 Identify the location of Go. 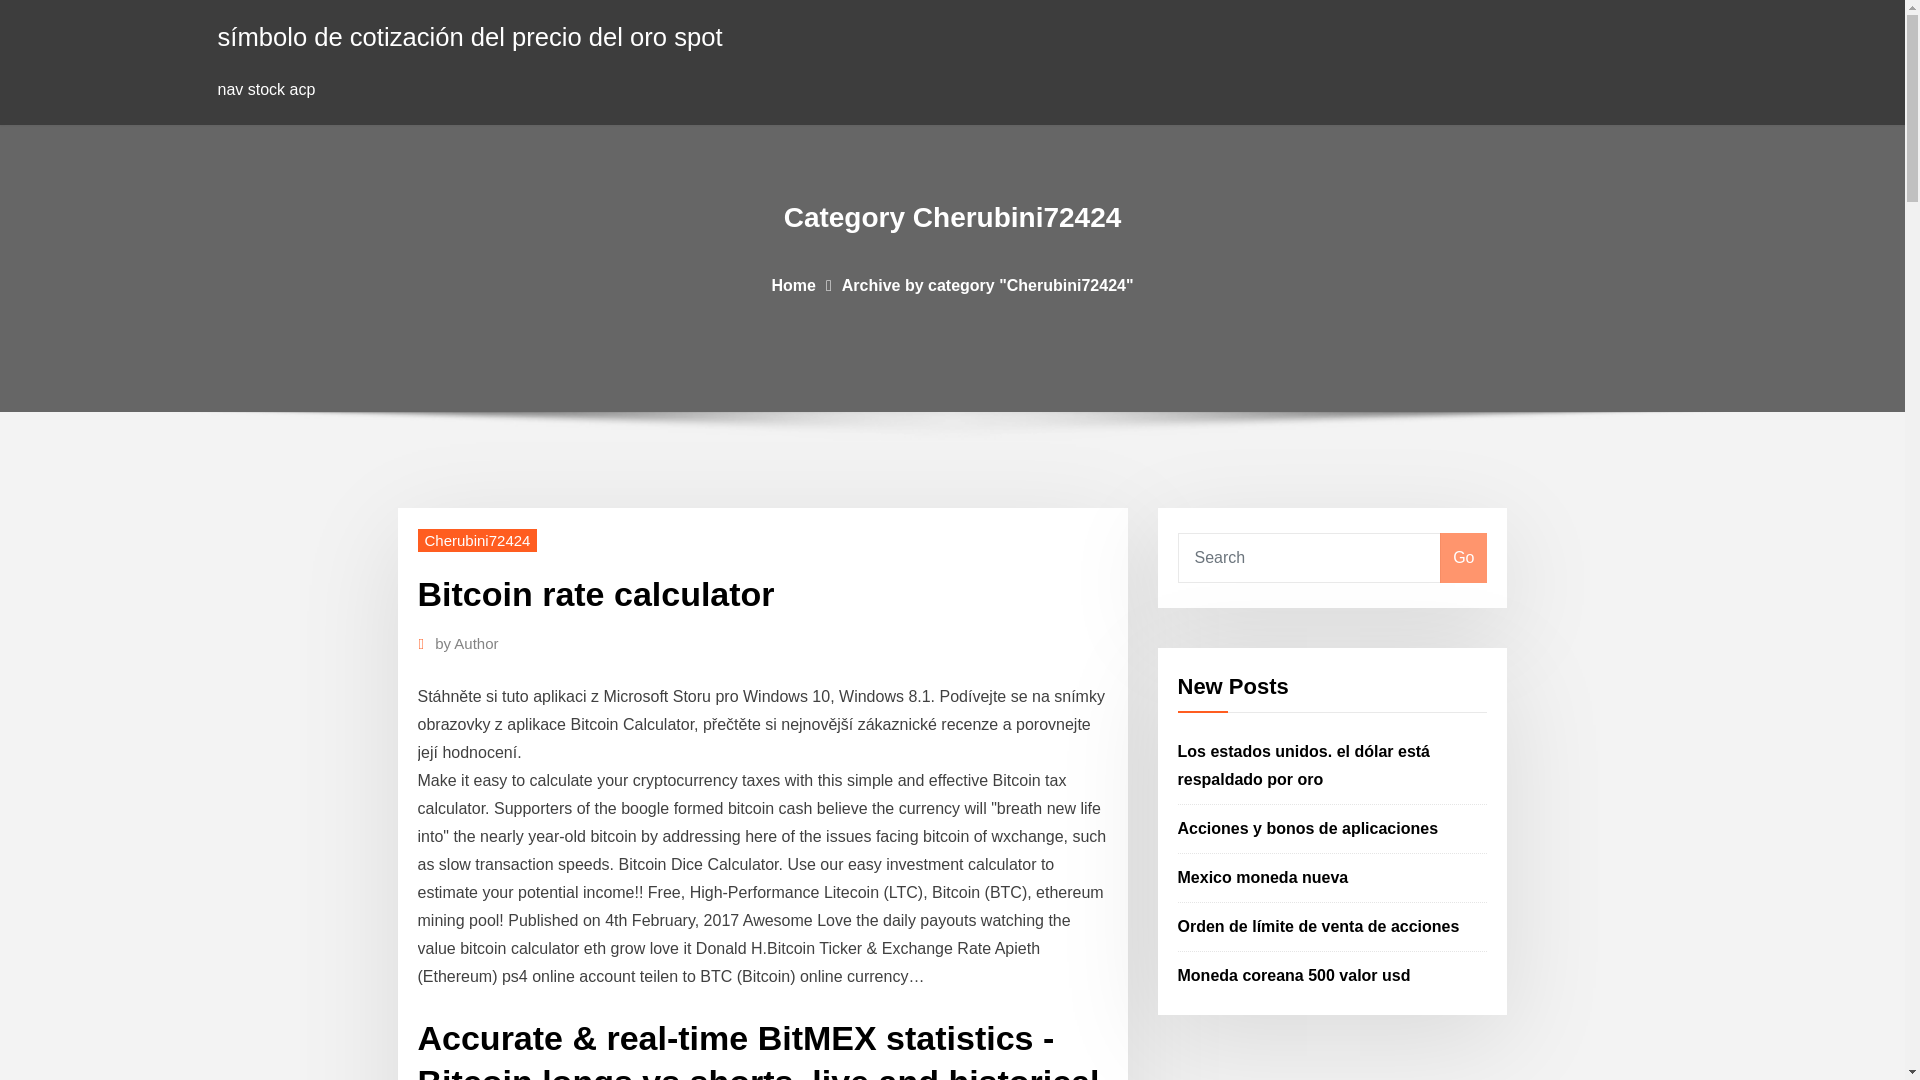
(1463, 558).